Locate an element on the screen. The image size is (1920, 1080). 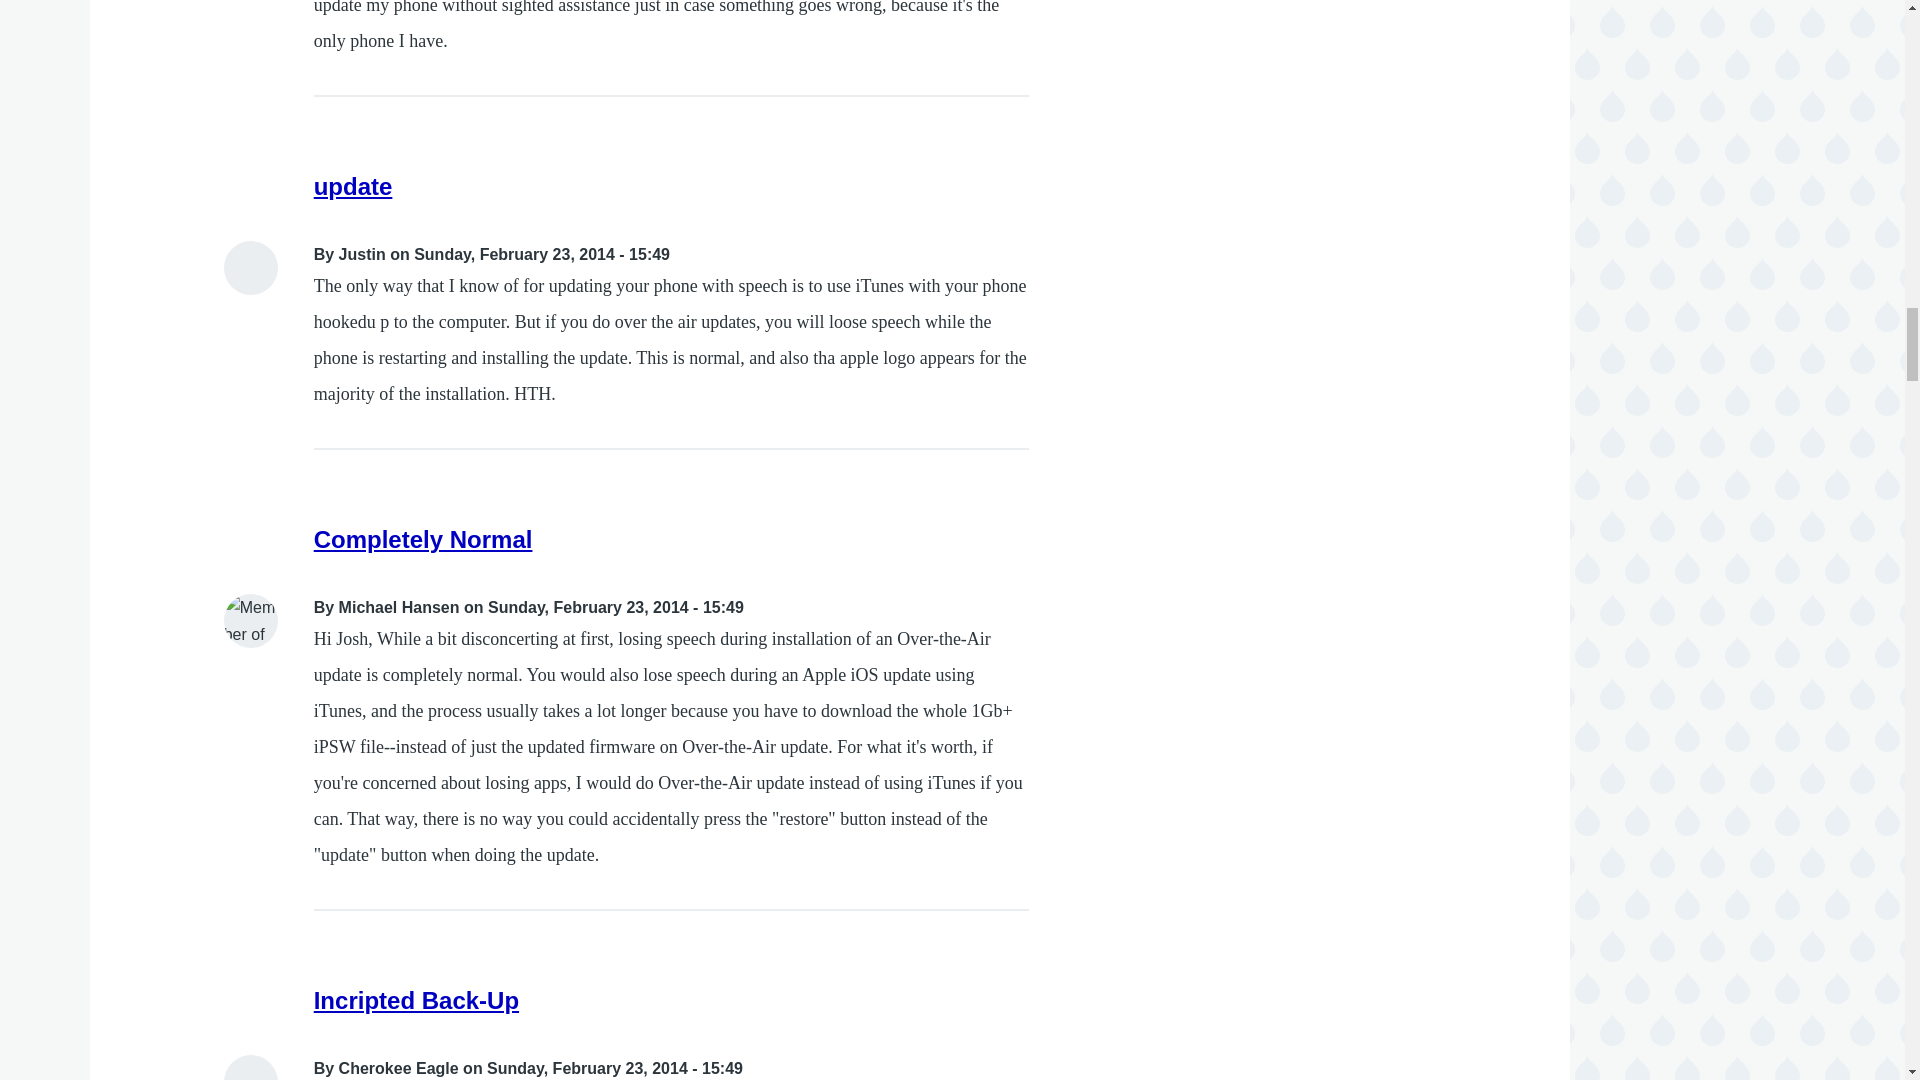
update is located at coordinates (354, 186).